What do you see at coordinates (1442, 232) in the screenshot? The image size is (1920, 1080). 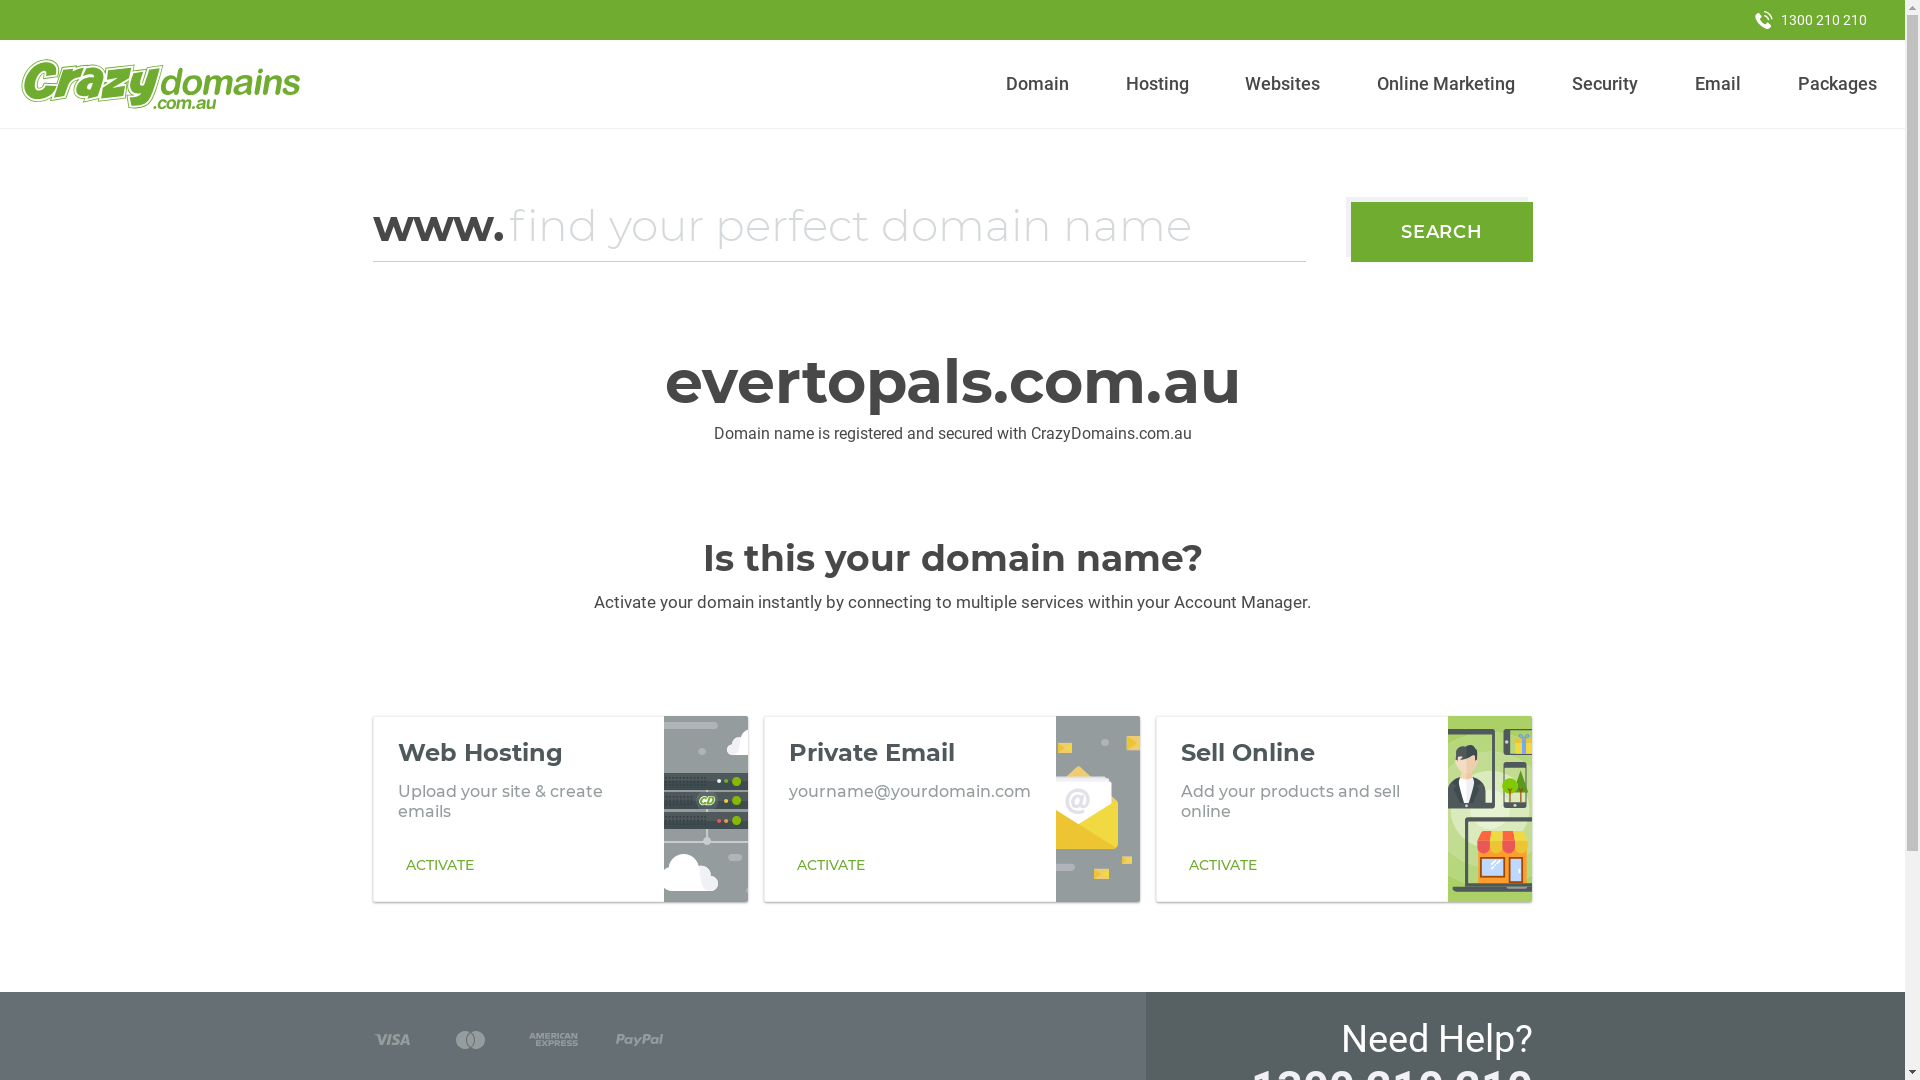 I see `SEARCH` at bounding box center [1442, 232].